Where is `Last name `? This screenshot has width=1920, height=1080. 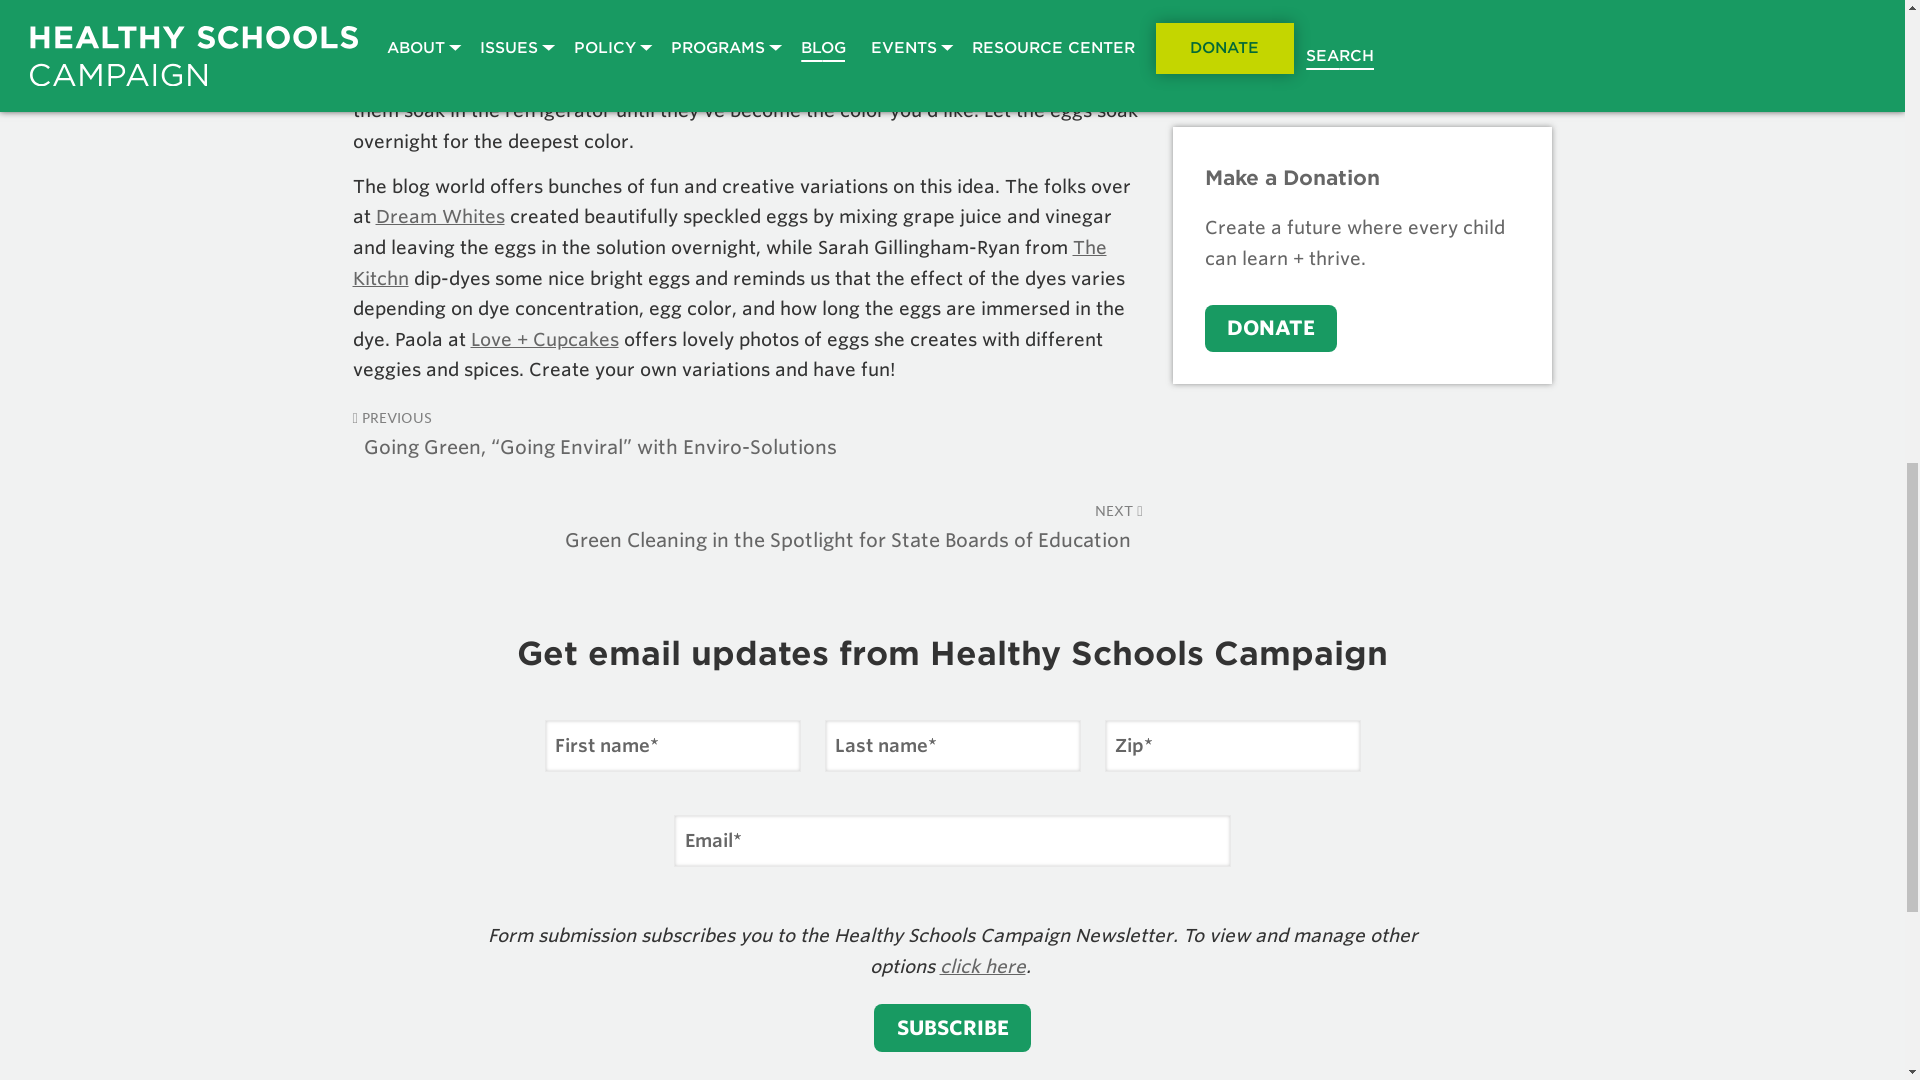 Last name  is located at coordinates (951, 746).